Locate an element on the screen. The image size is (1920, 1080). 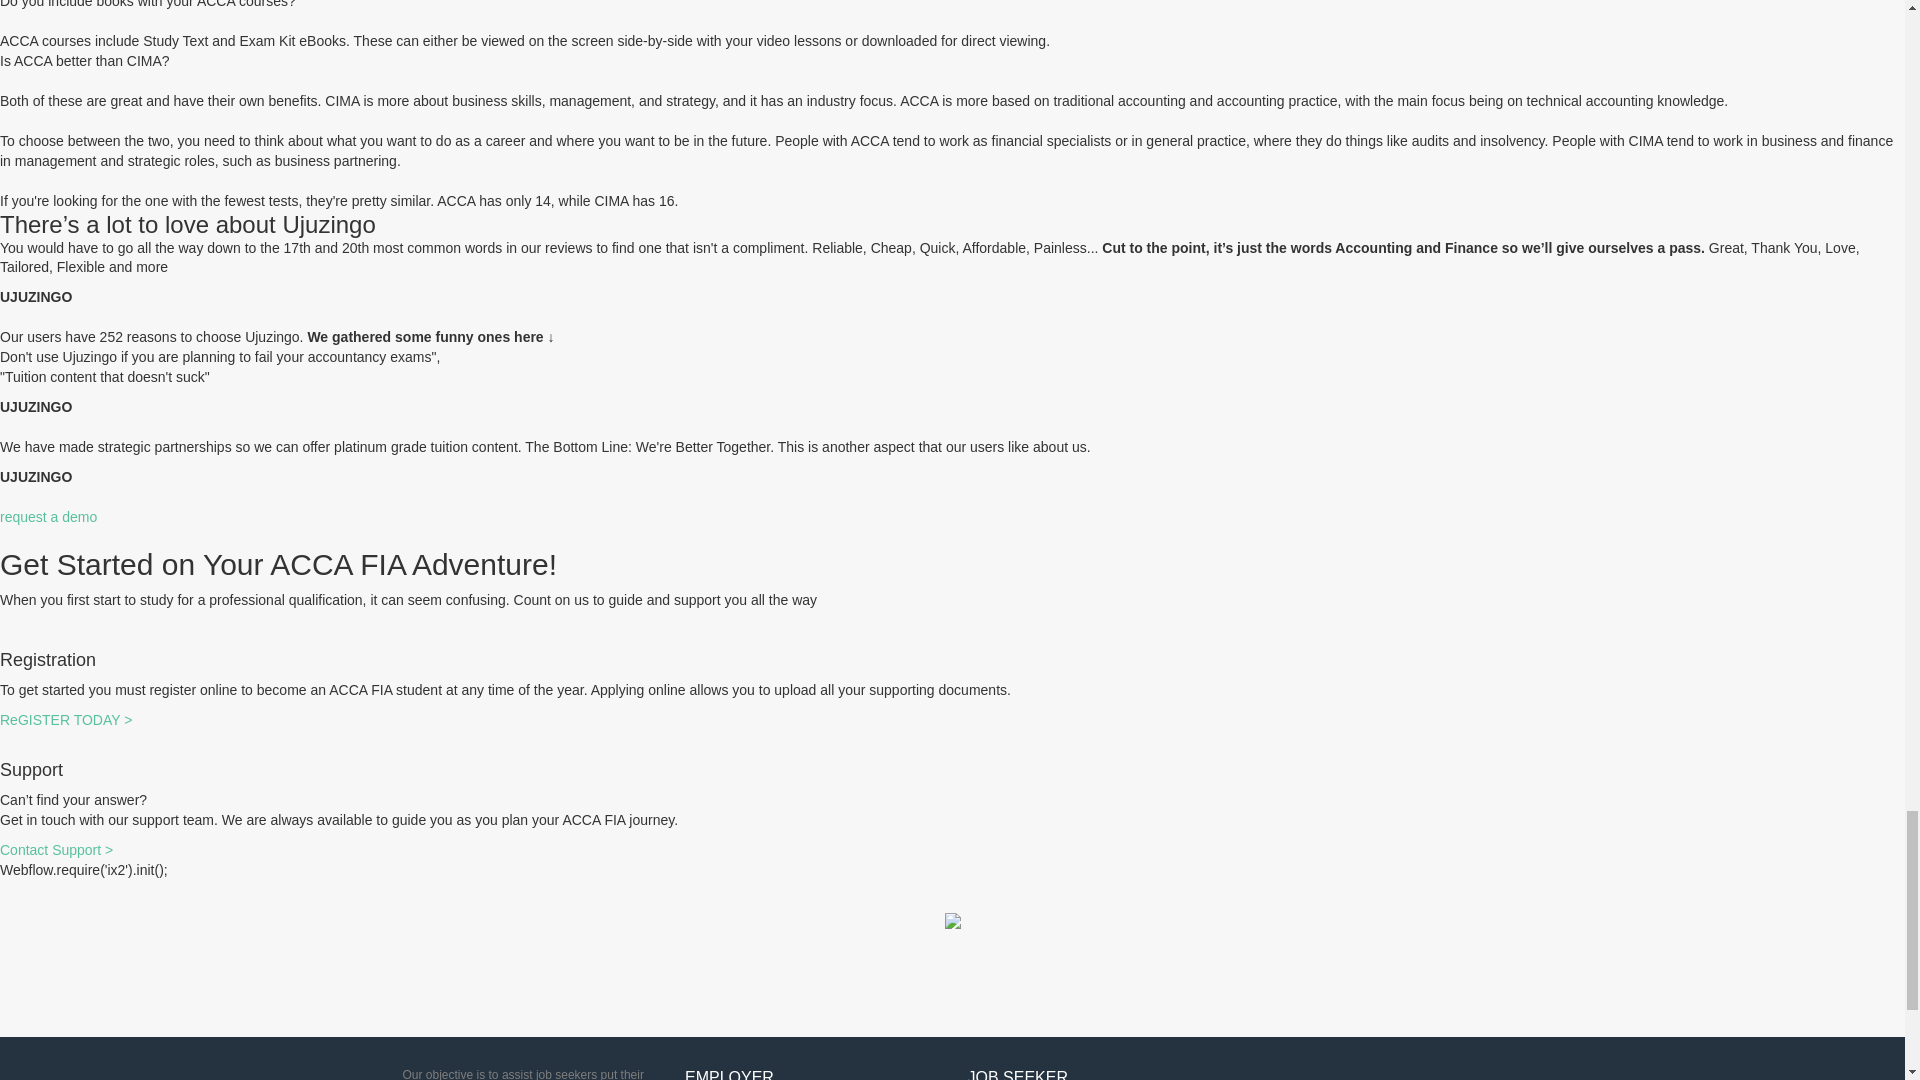
request a demo is located at coordinates (48, 516).